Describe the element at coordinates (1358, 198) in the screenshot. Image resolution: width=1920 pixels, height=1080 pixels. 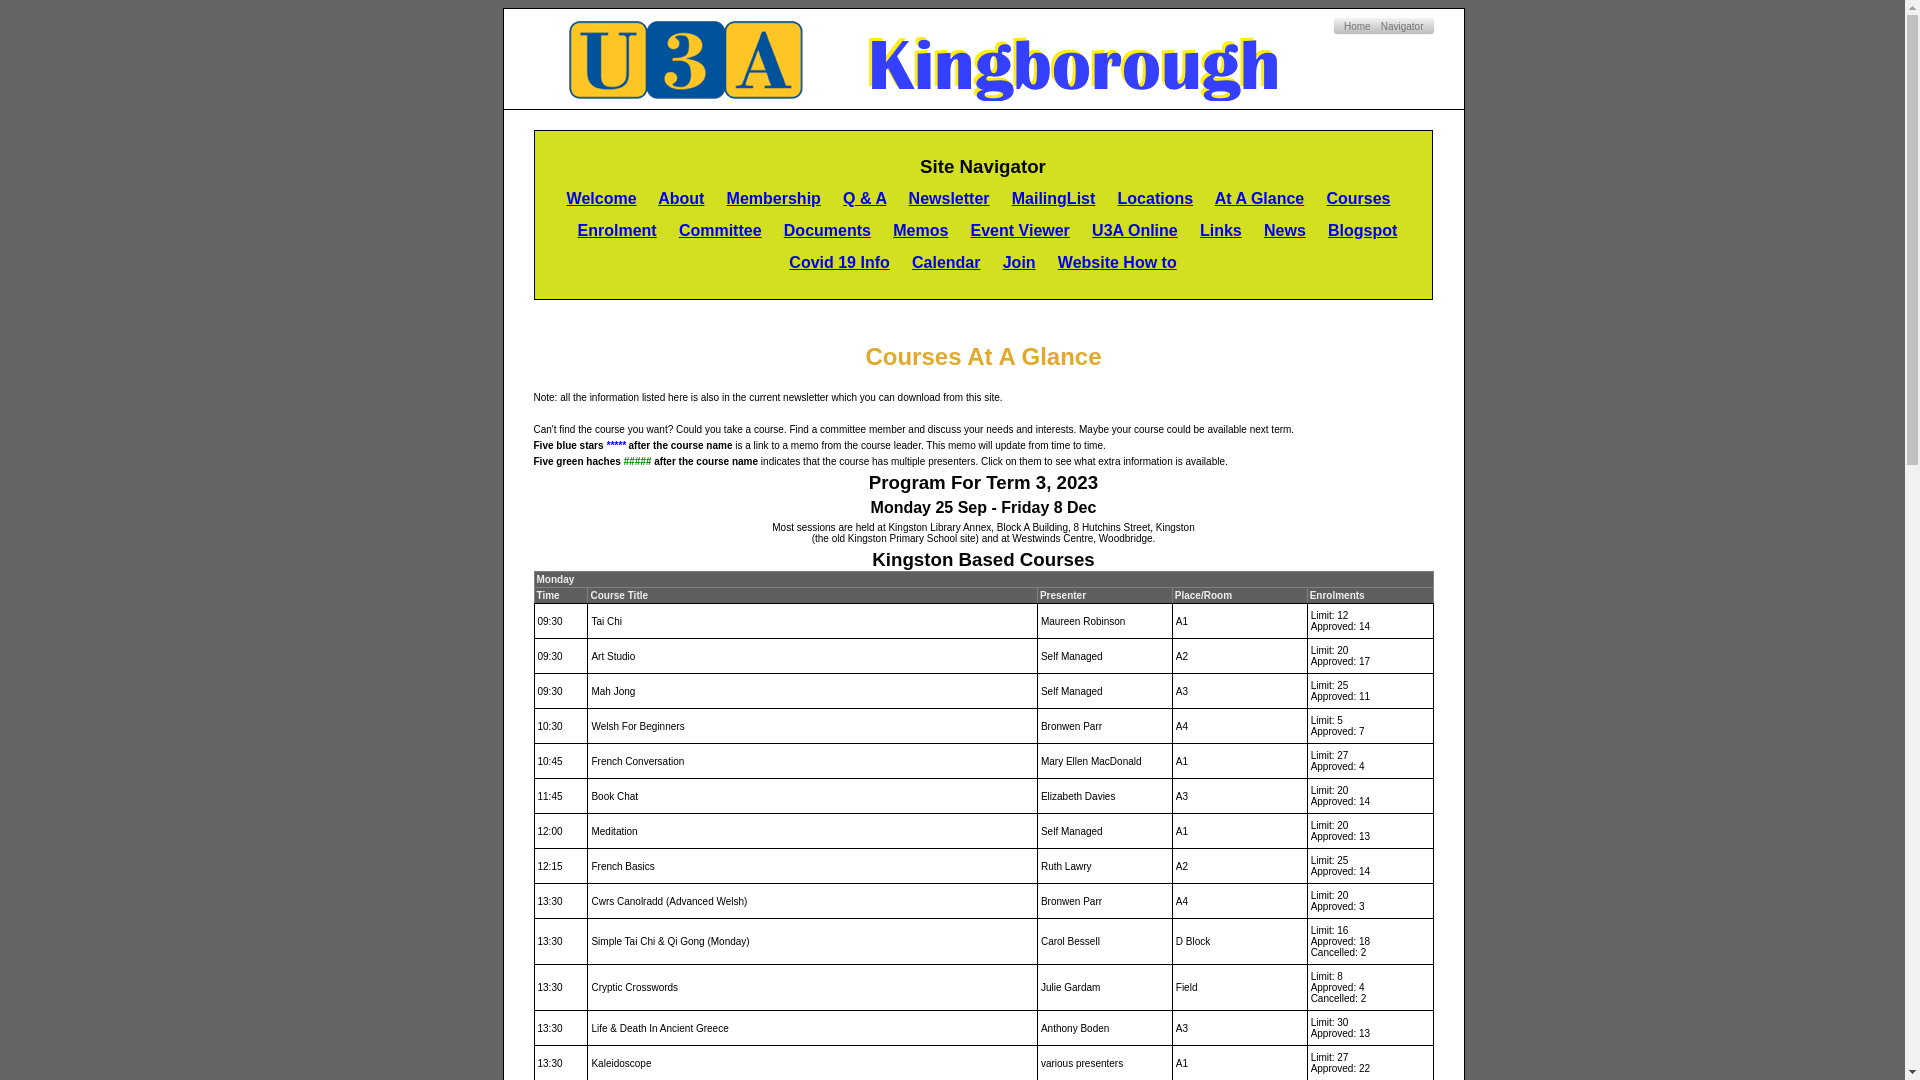
I see `Courses` at that location.